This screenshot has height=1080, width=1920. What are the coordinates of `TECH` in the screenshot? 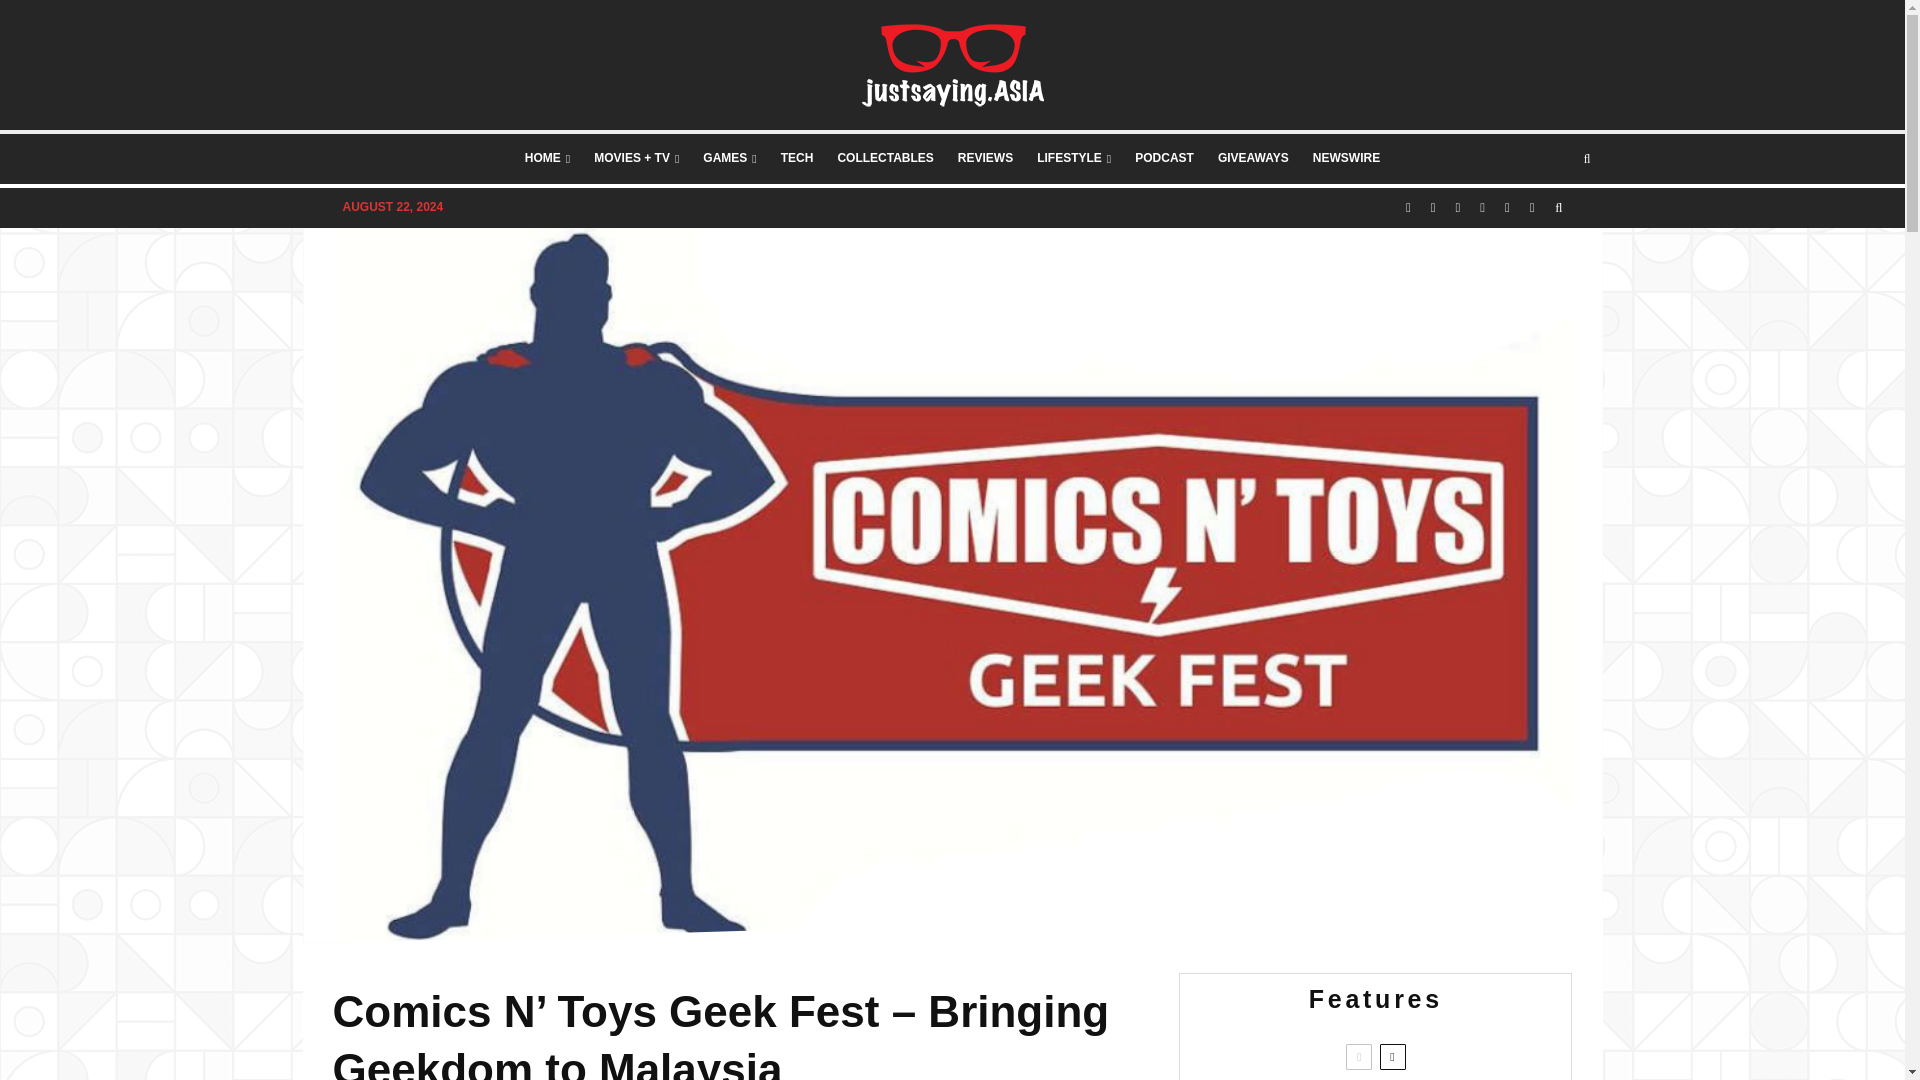 It's located at (797, 158).